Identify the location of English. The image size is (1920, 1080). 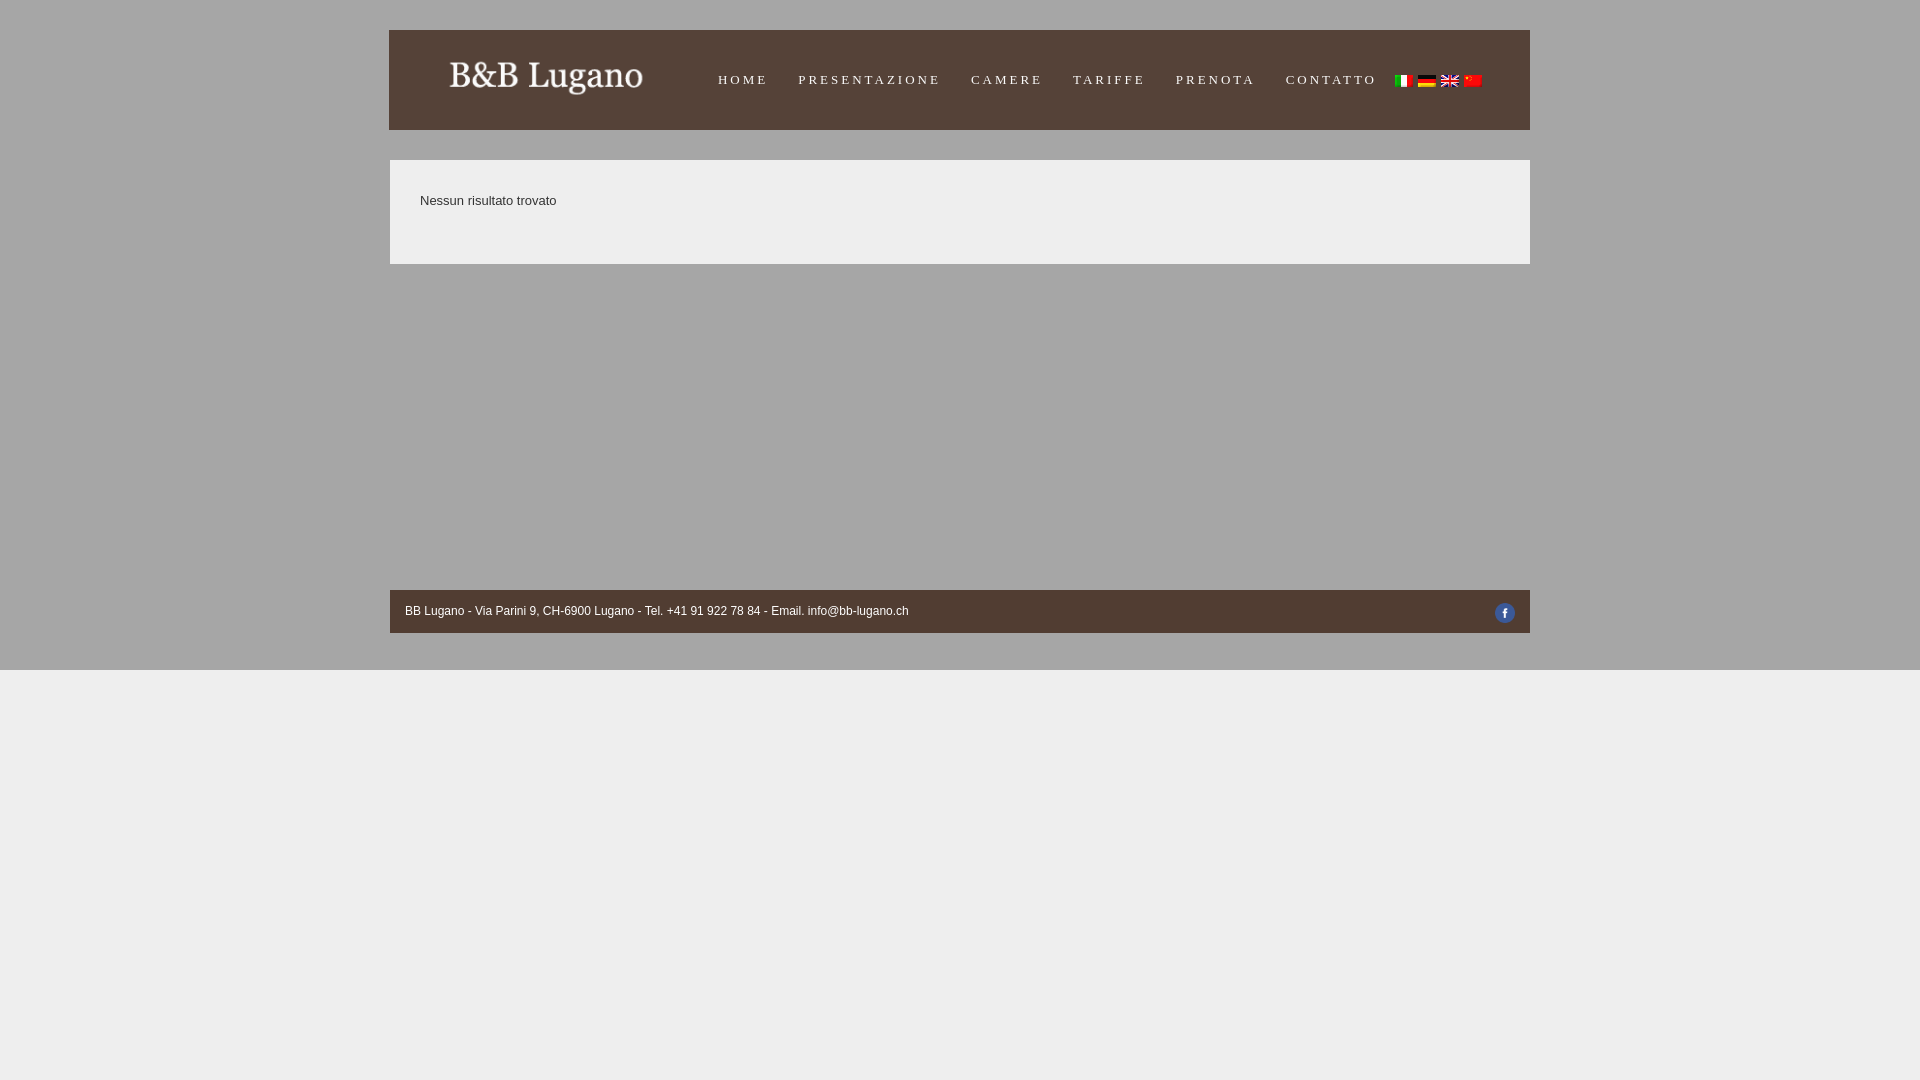
(1451, 82).